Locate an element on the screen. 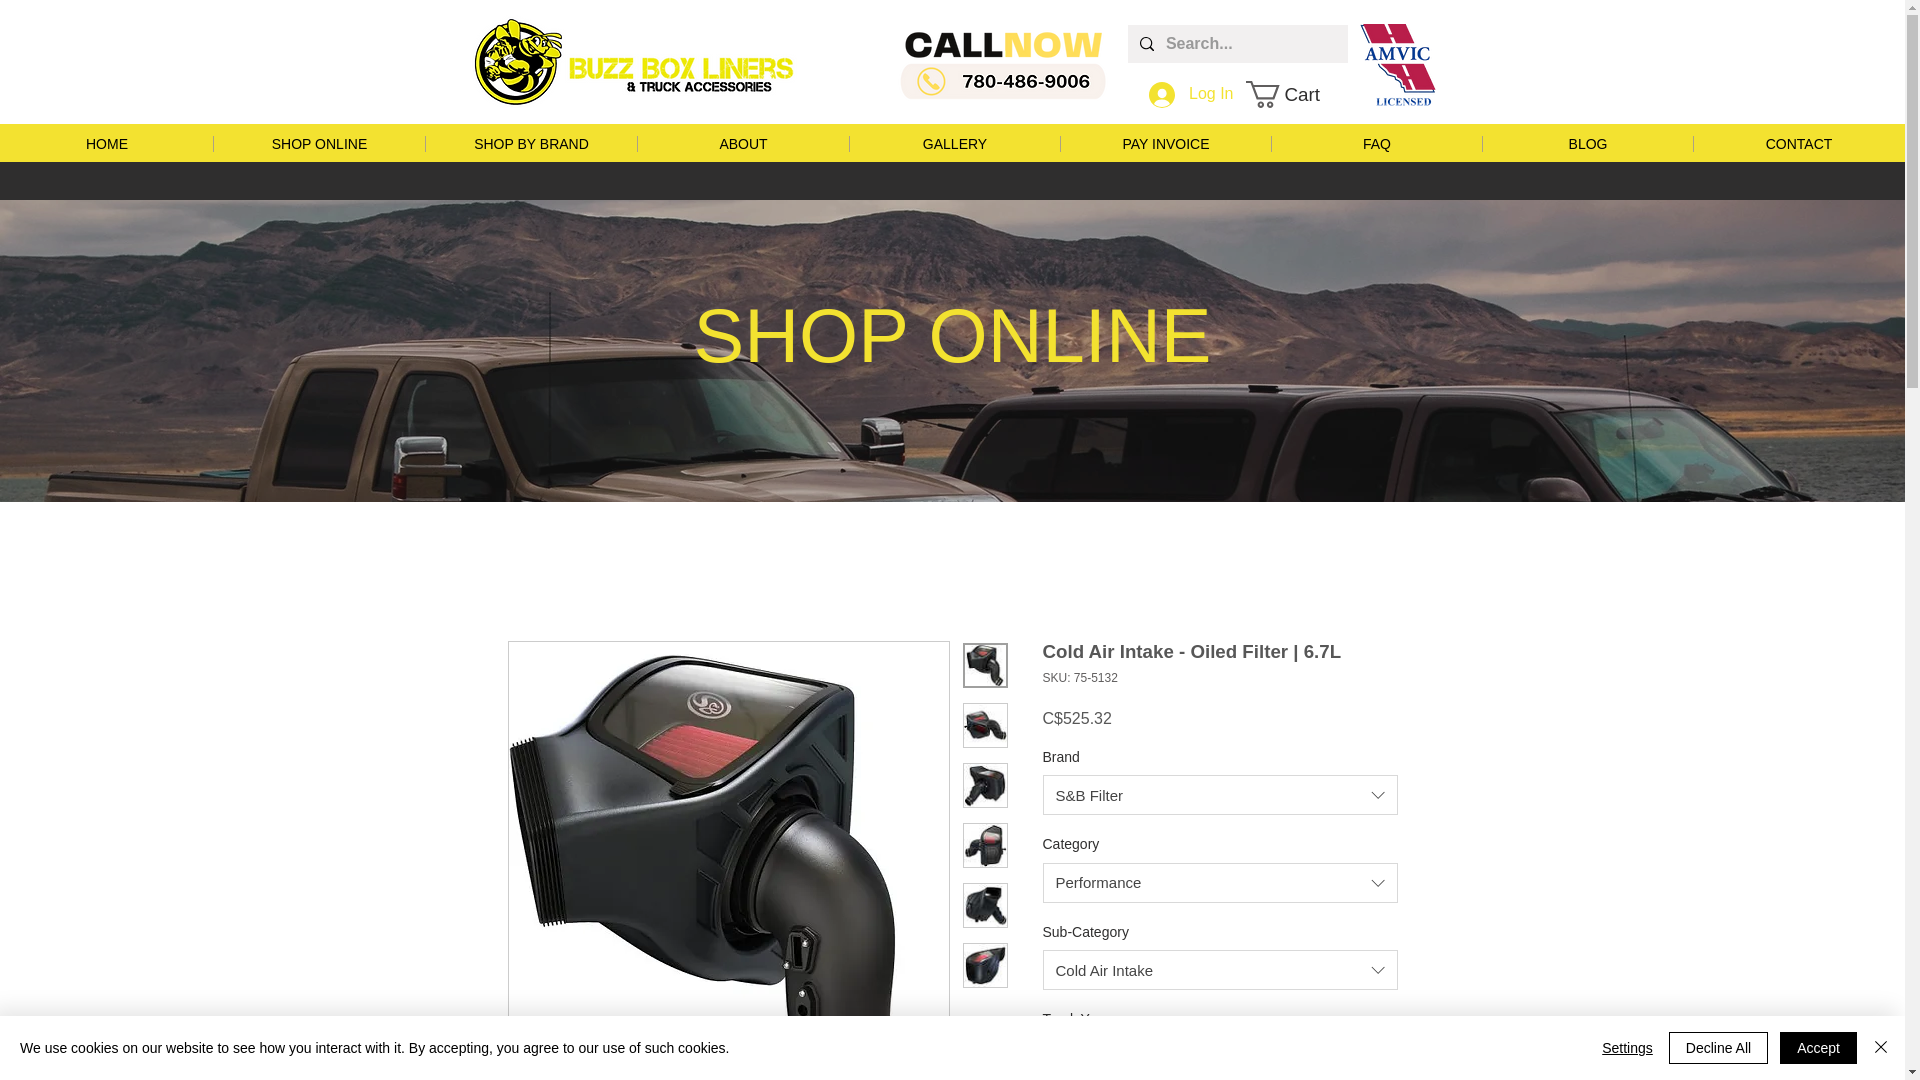 This screenshot has width=1920, height=1080. Cold Air Intake is located at coordinates (1220, 970).